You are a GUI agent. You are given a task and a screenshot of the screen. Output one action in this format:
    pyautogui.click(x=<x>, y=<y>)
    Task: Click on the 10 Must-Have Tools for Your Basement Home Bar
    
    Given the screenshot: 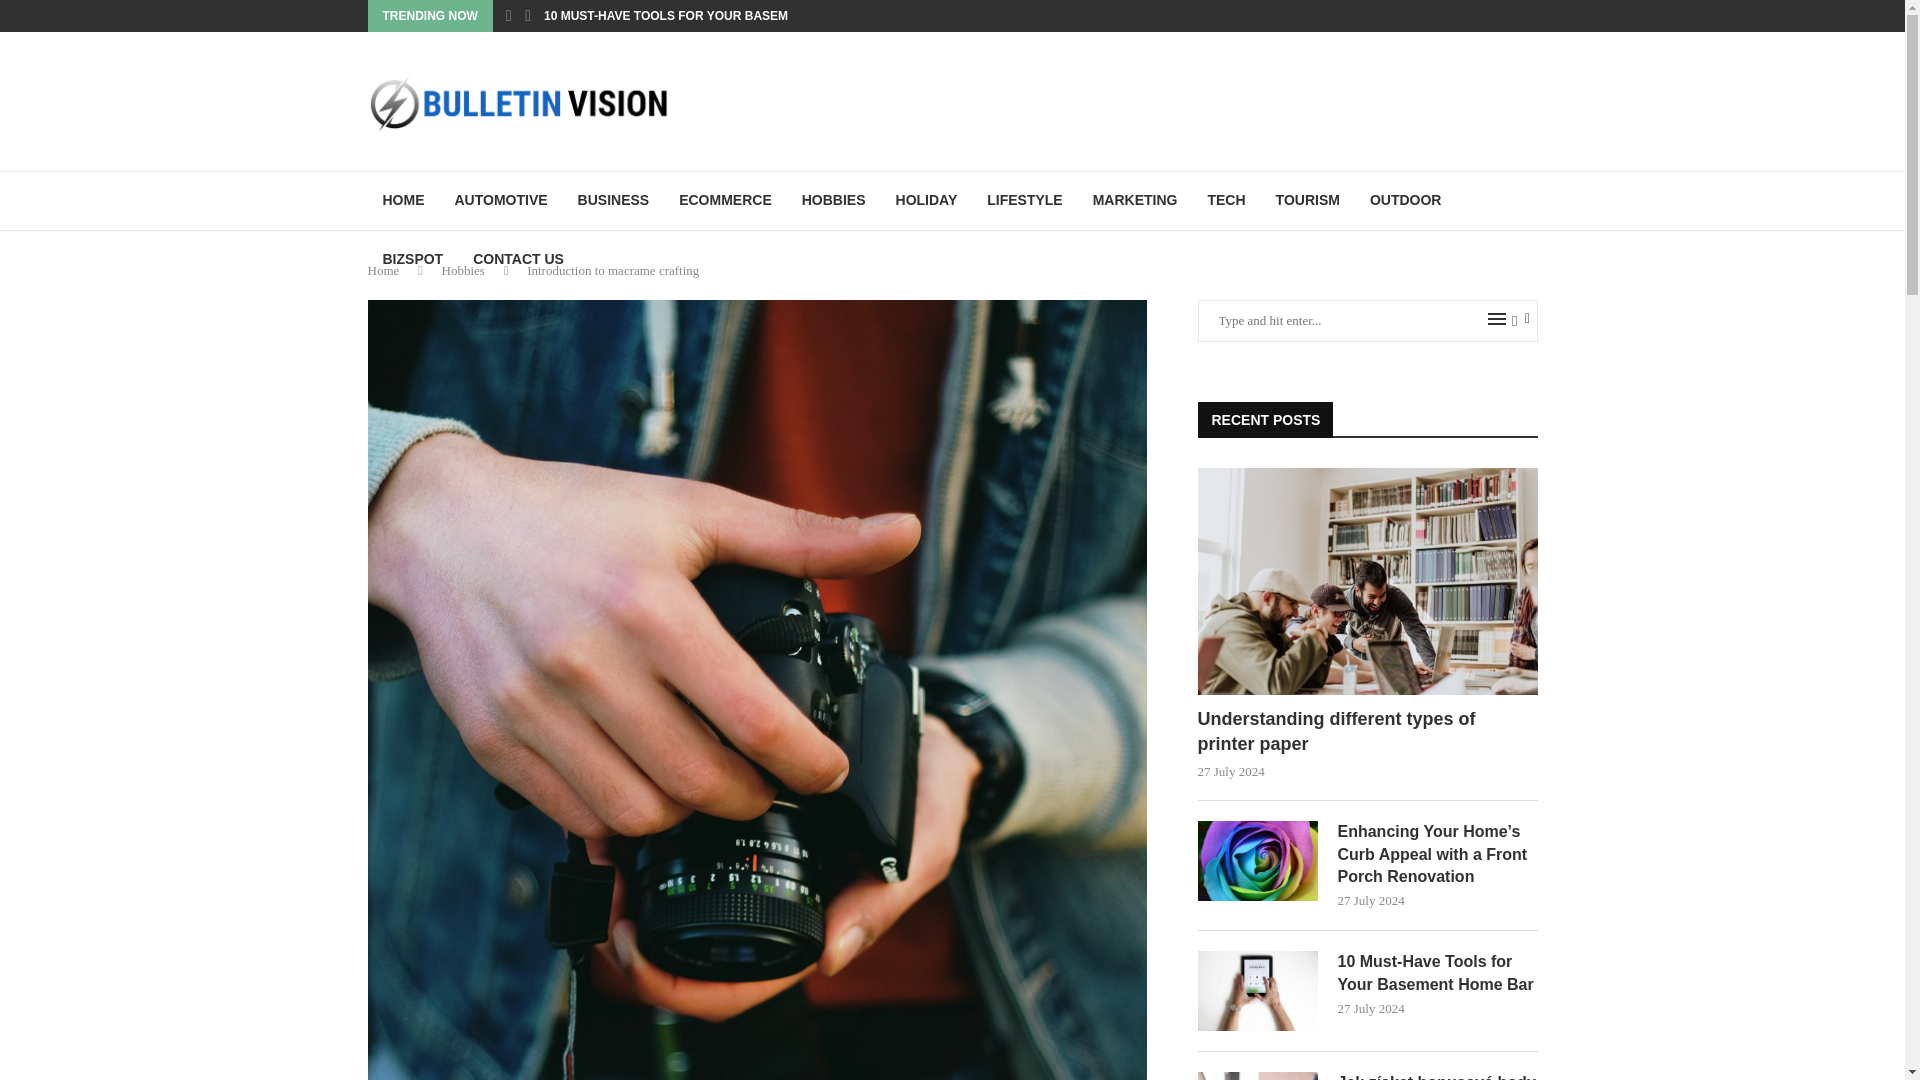 What is the action you would take?
    pyautogui.click(x=1438, y=973)
    